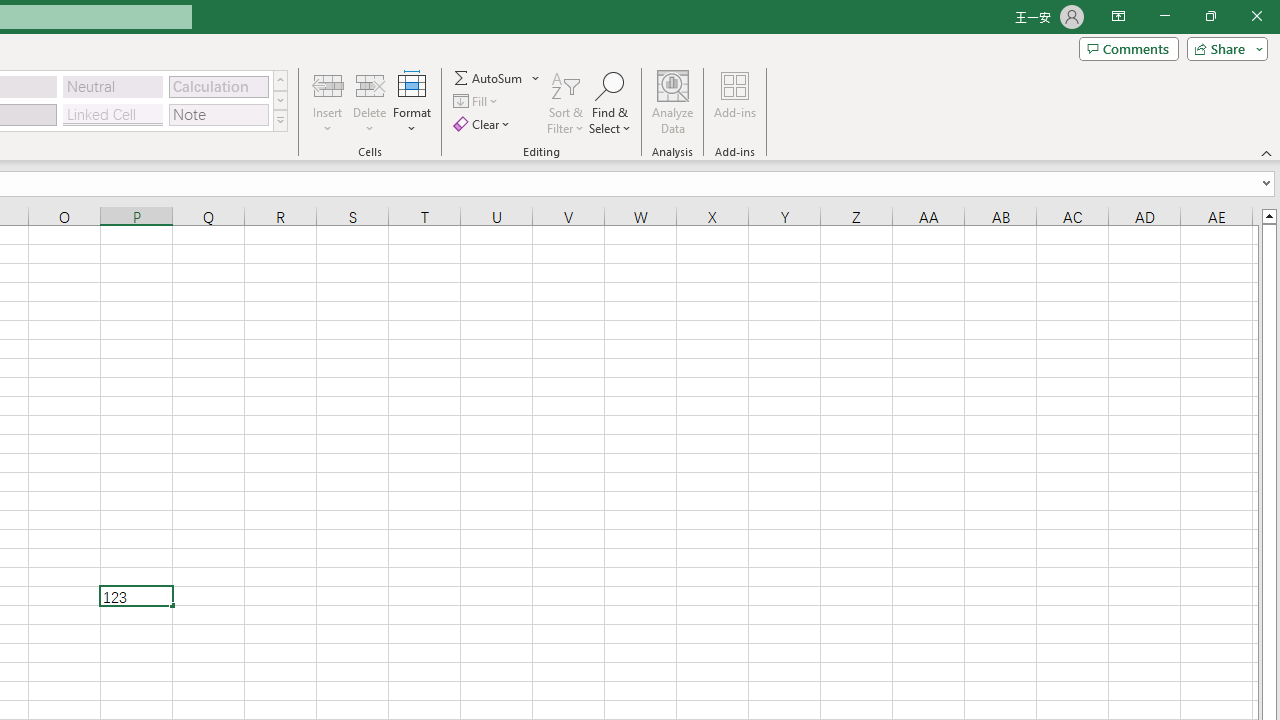 The height and width of the screenshot is (720, 1280). What do you see at coordinates (1223, 48) in the screenshot?
I see `Share` at bounding box center [1223, 48].